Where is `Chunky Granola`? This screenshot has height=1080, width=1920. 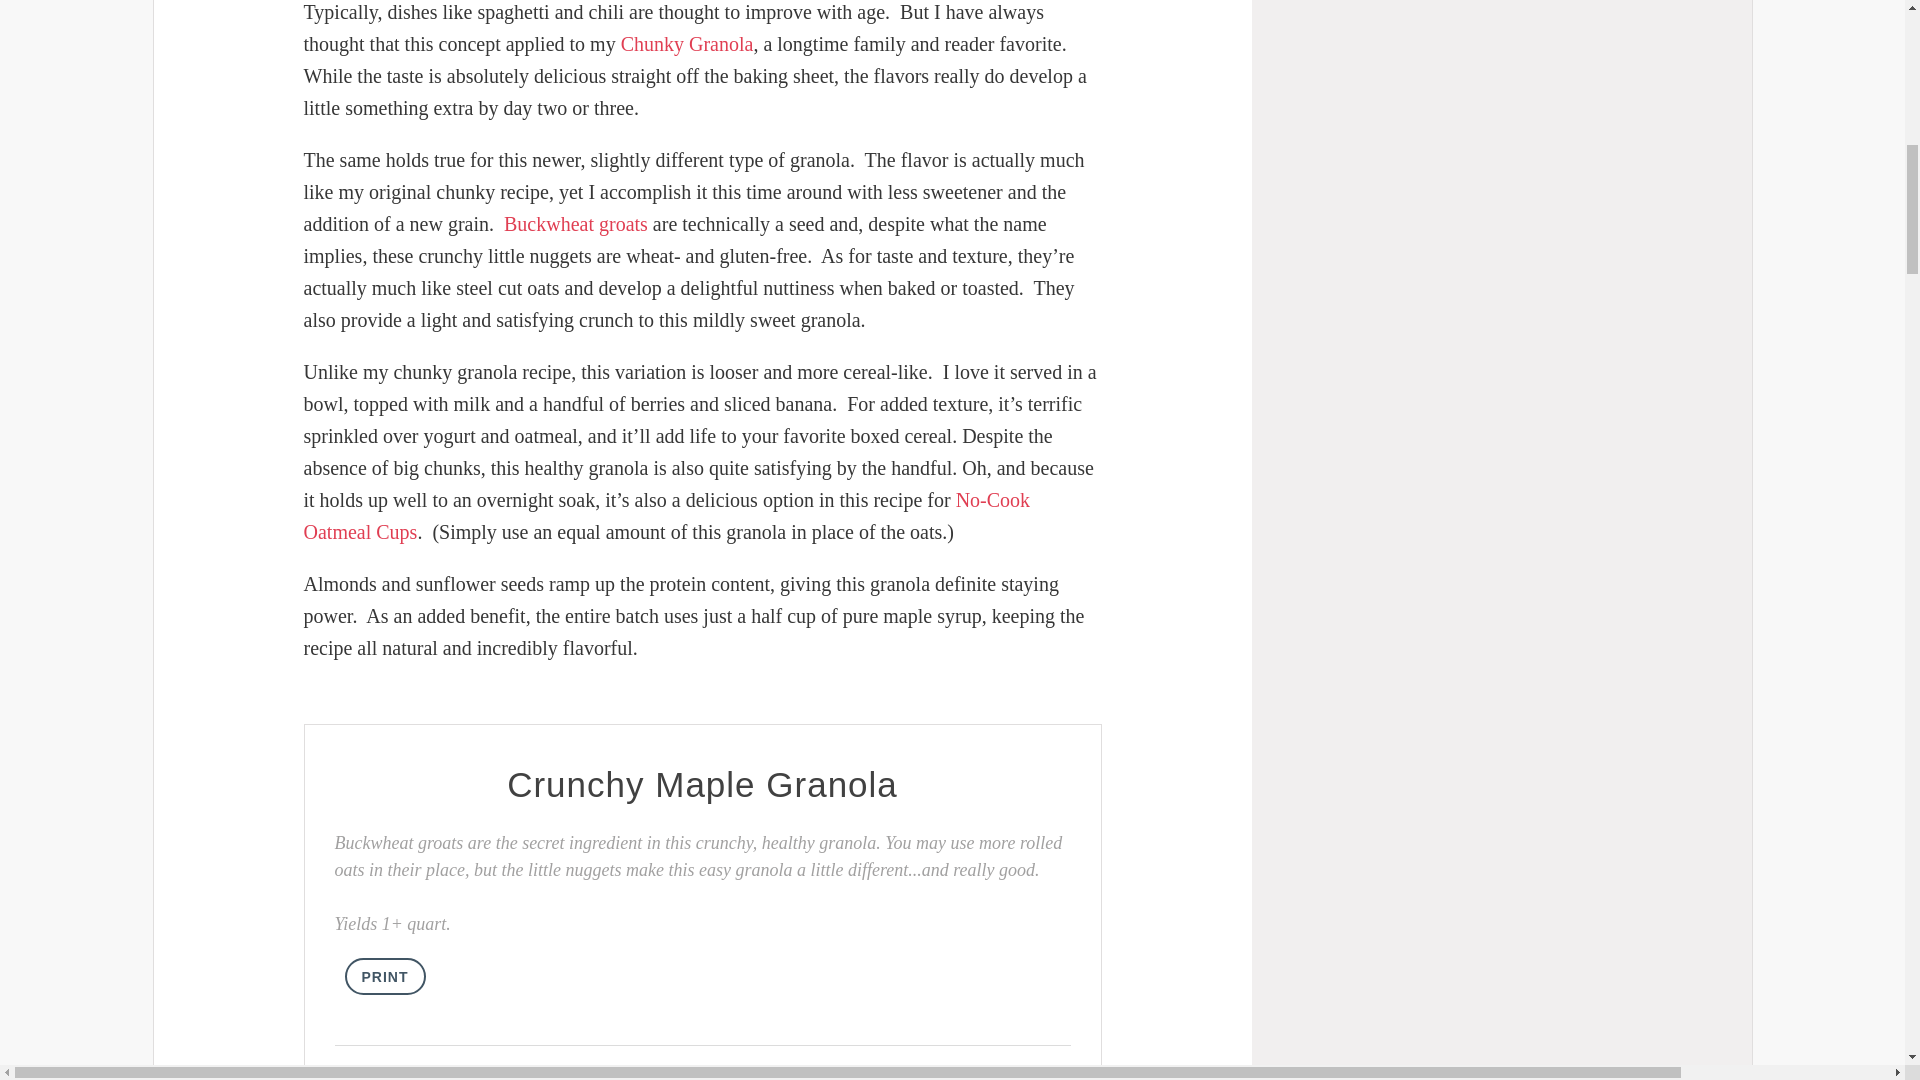
Chunky Granola is located at coordinates (687, 44).